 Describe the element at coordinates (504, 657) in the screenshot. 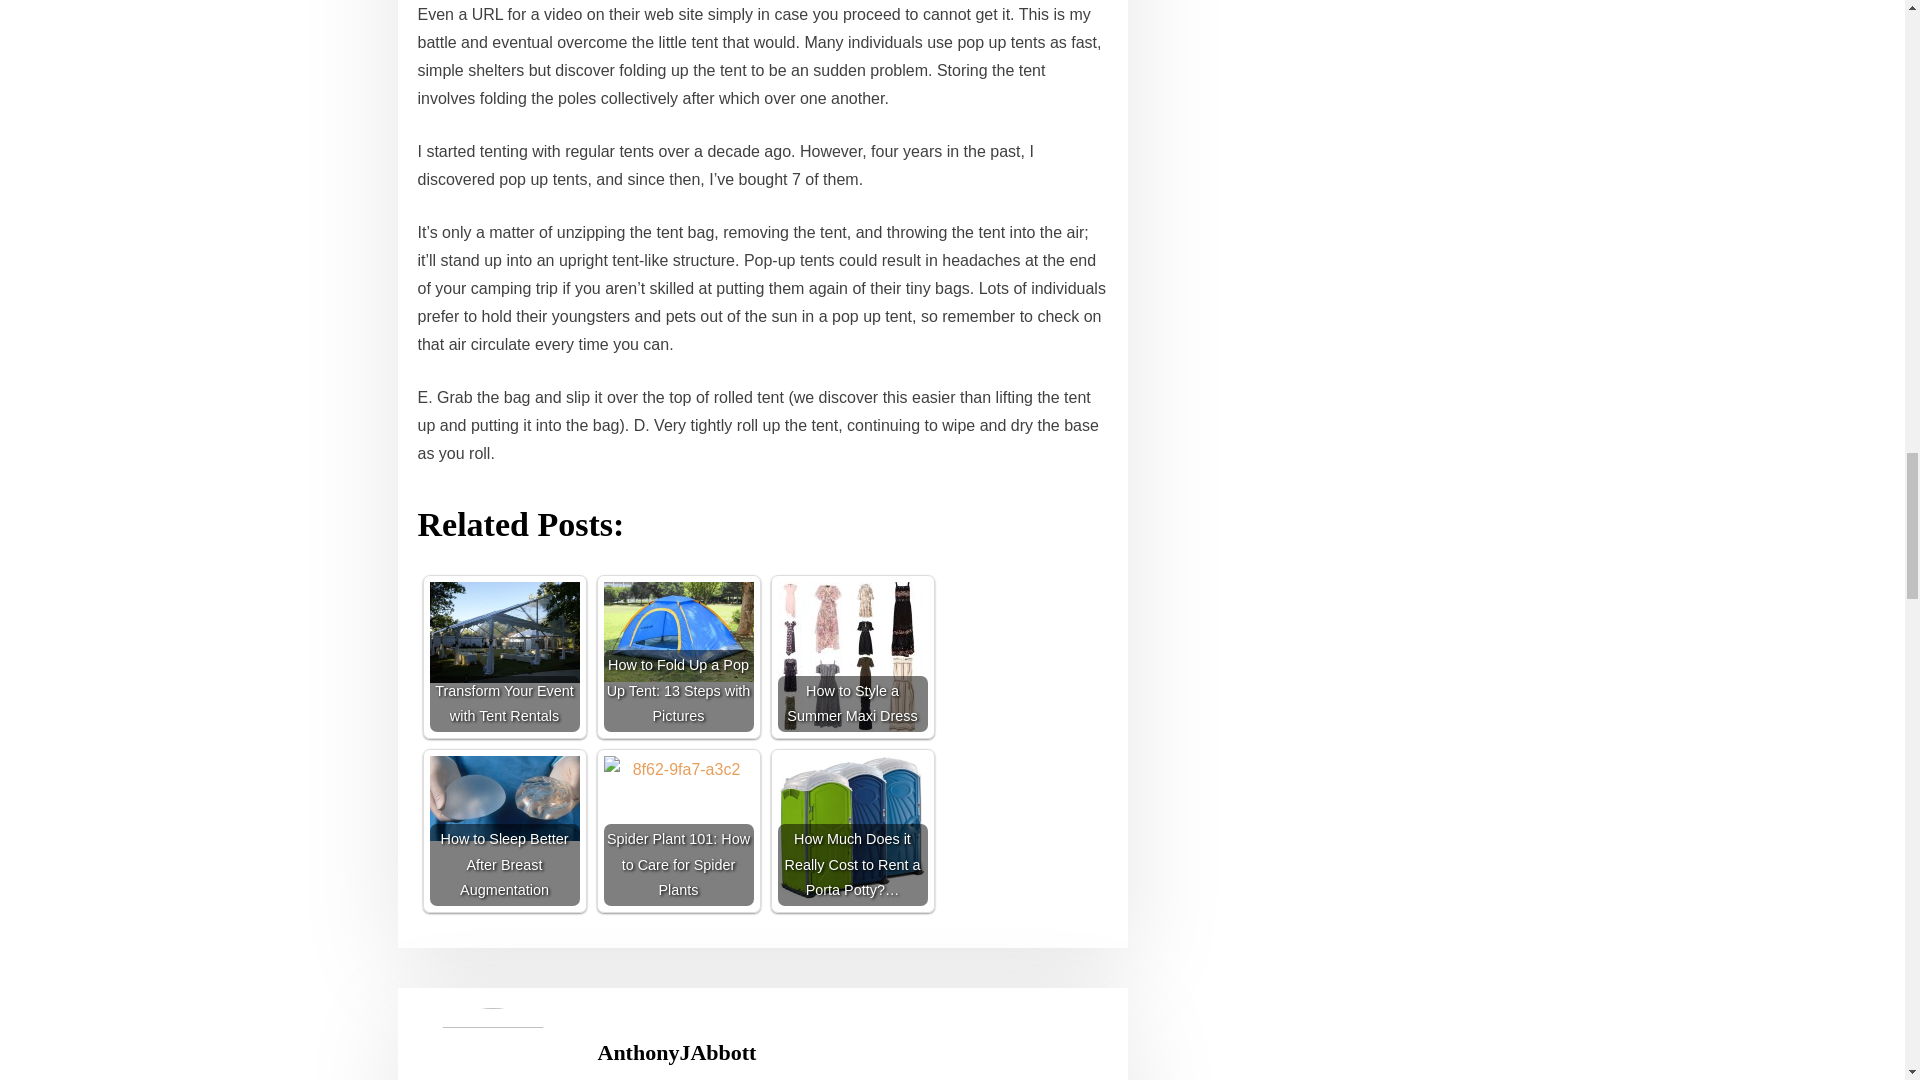

I see `Transform Your Event with Tent Rentals` at that location.